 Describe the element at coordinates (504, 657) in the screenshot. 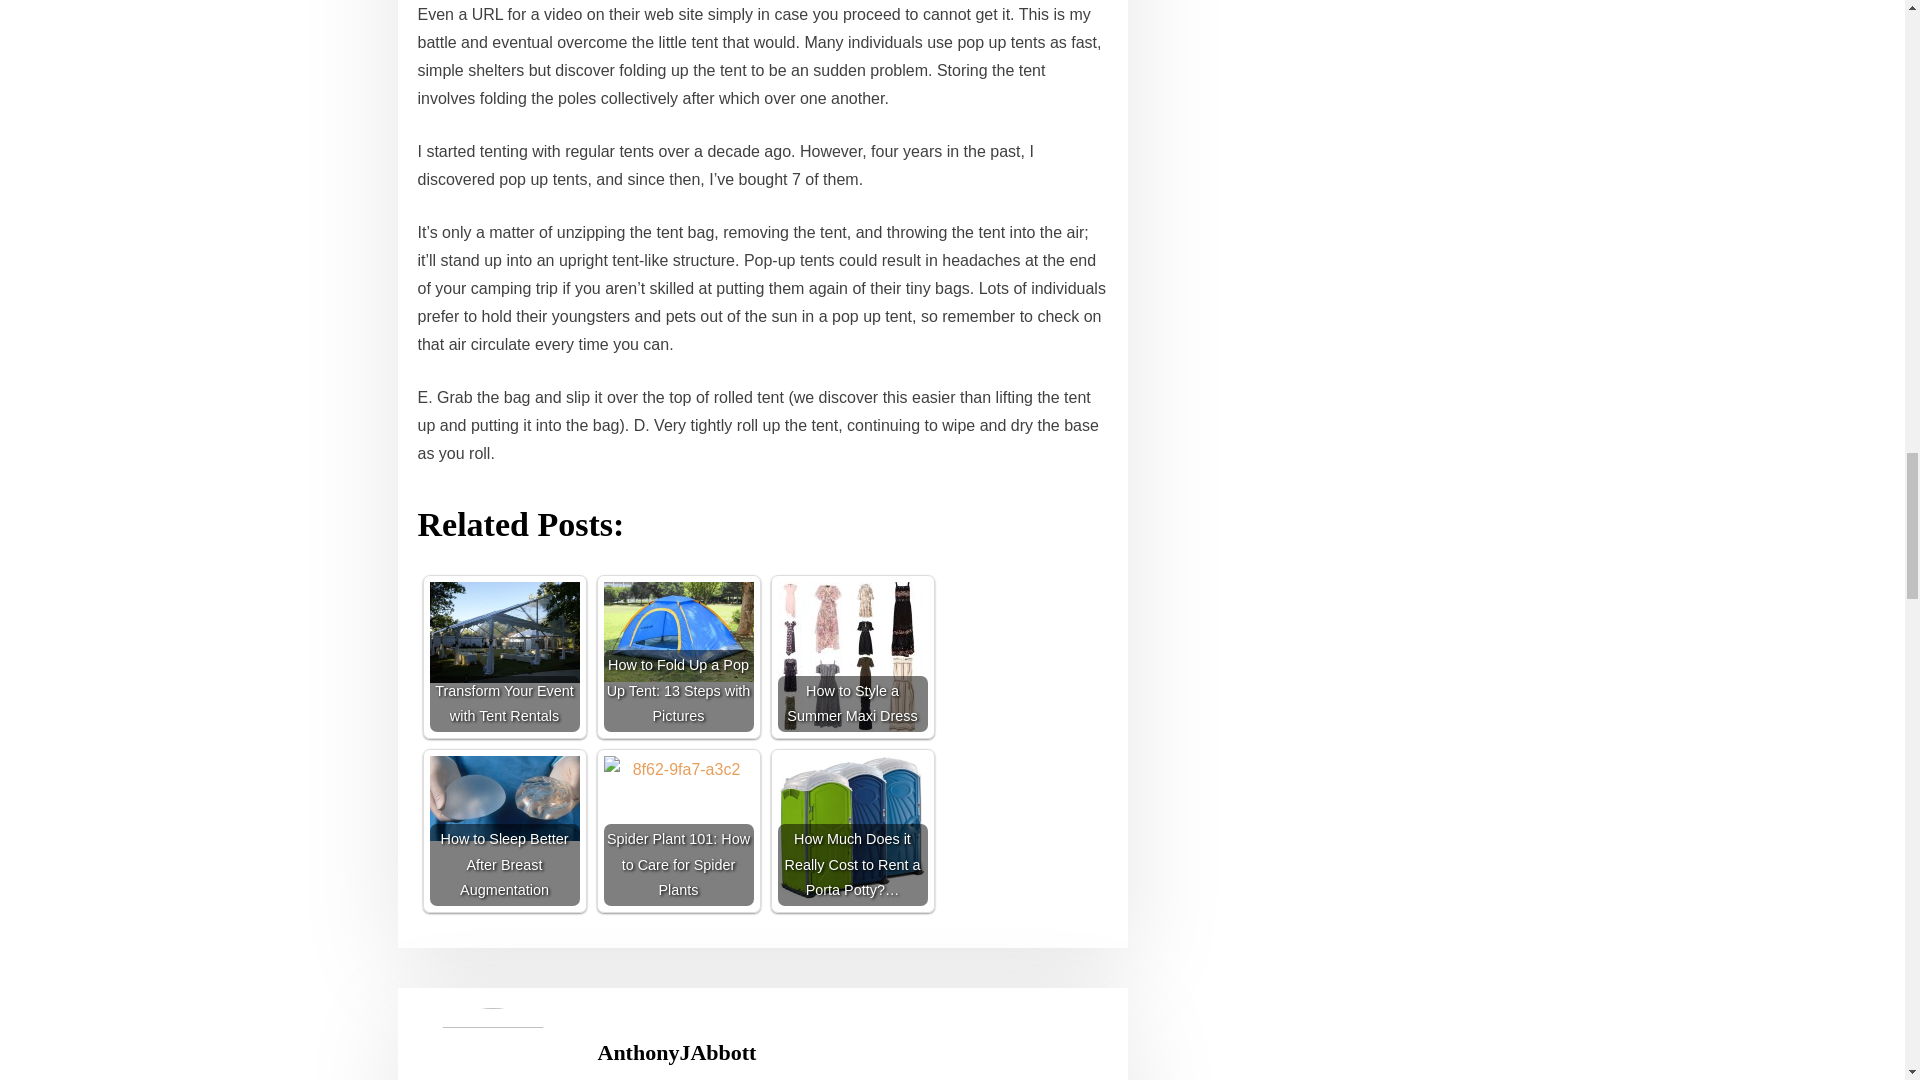

I see `Transform Your Event with Tent Rentals` at that location.